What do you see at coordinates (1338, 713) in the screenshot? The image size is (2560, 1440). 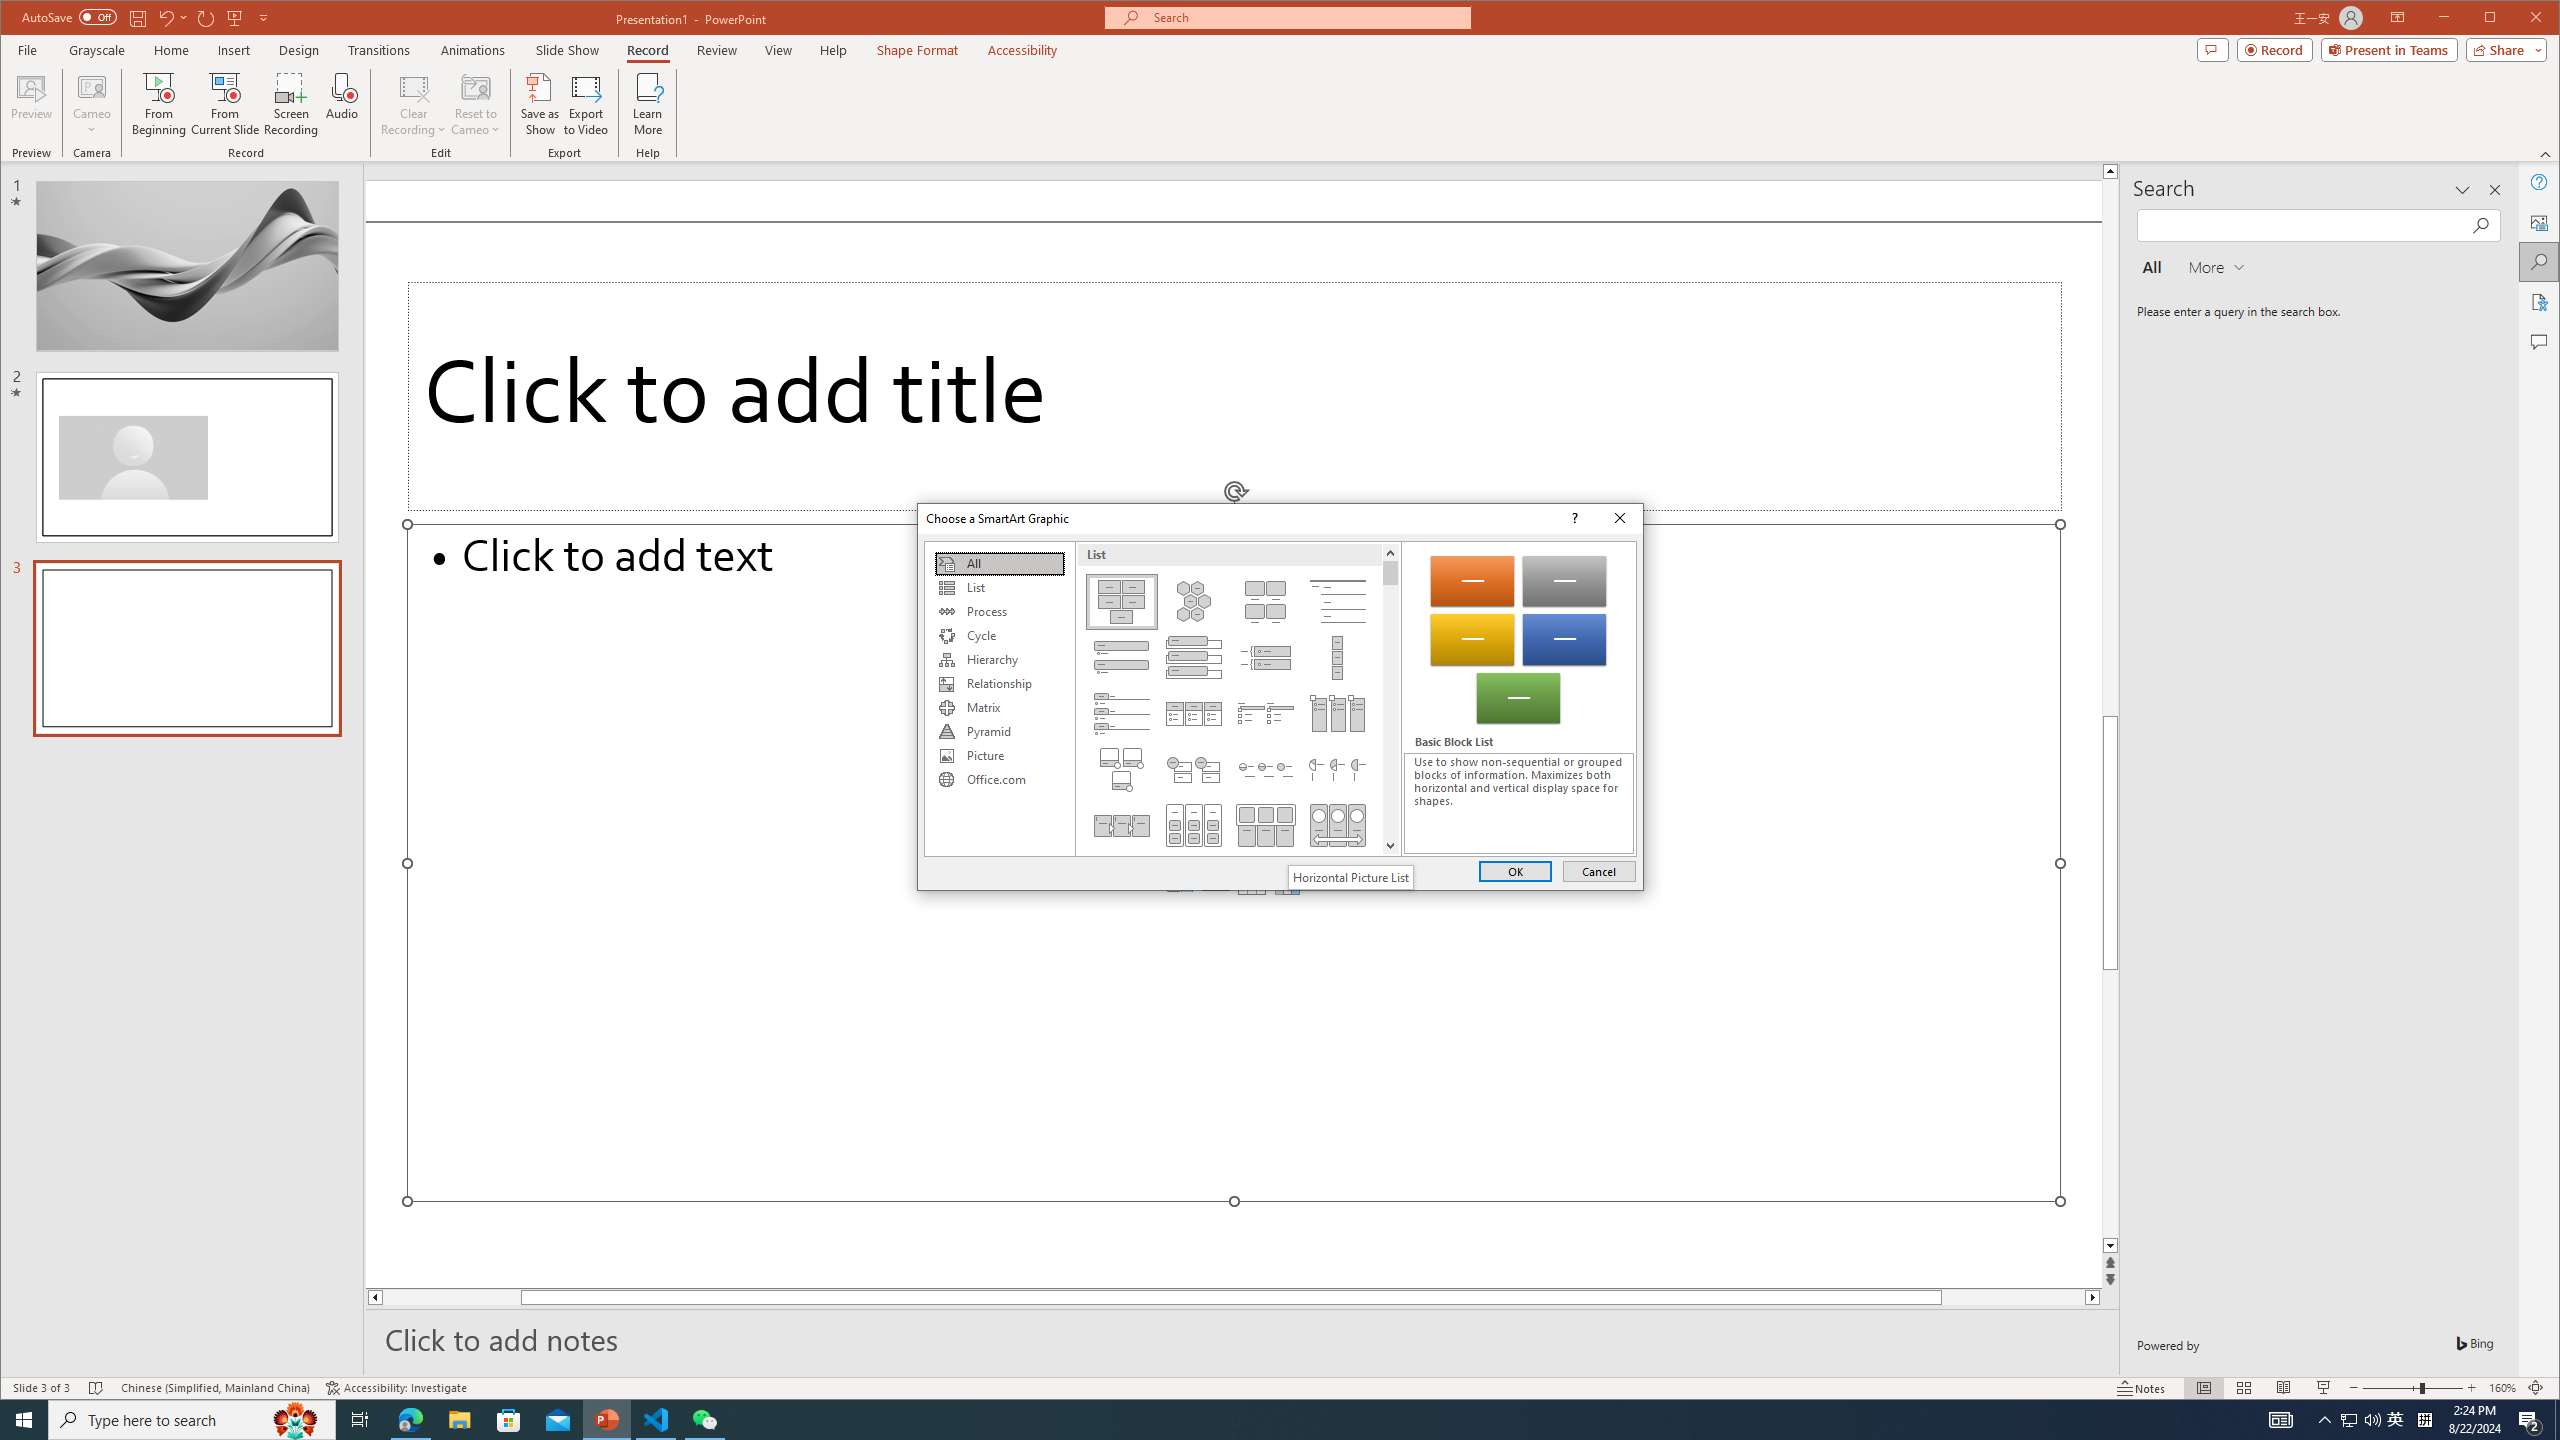 I see `Picture Accent List` at bounding box center [1338, 713].